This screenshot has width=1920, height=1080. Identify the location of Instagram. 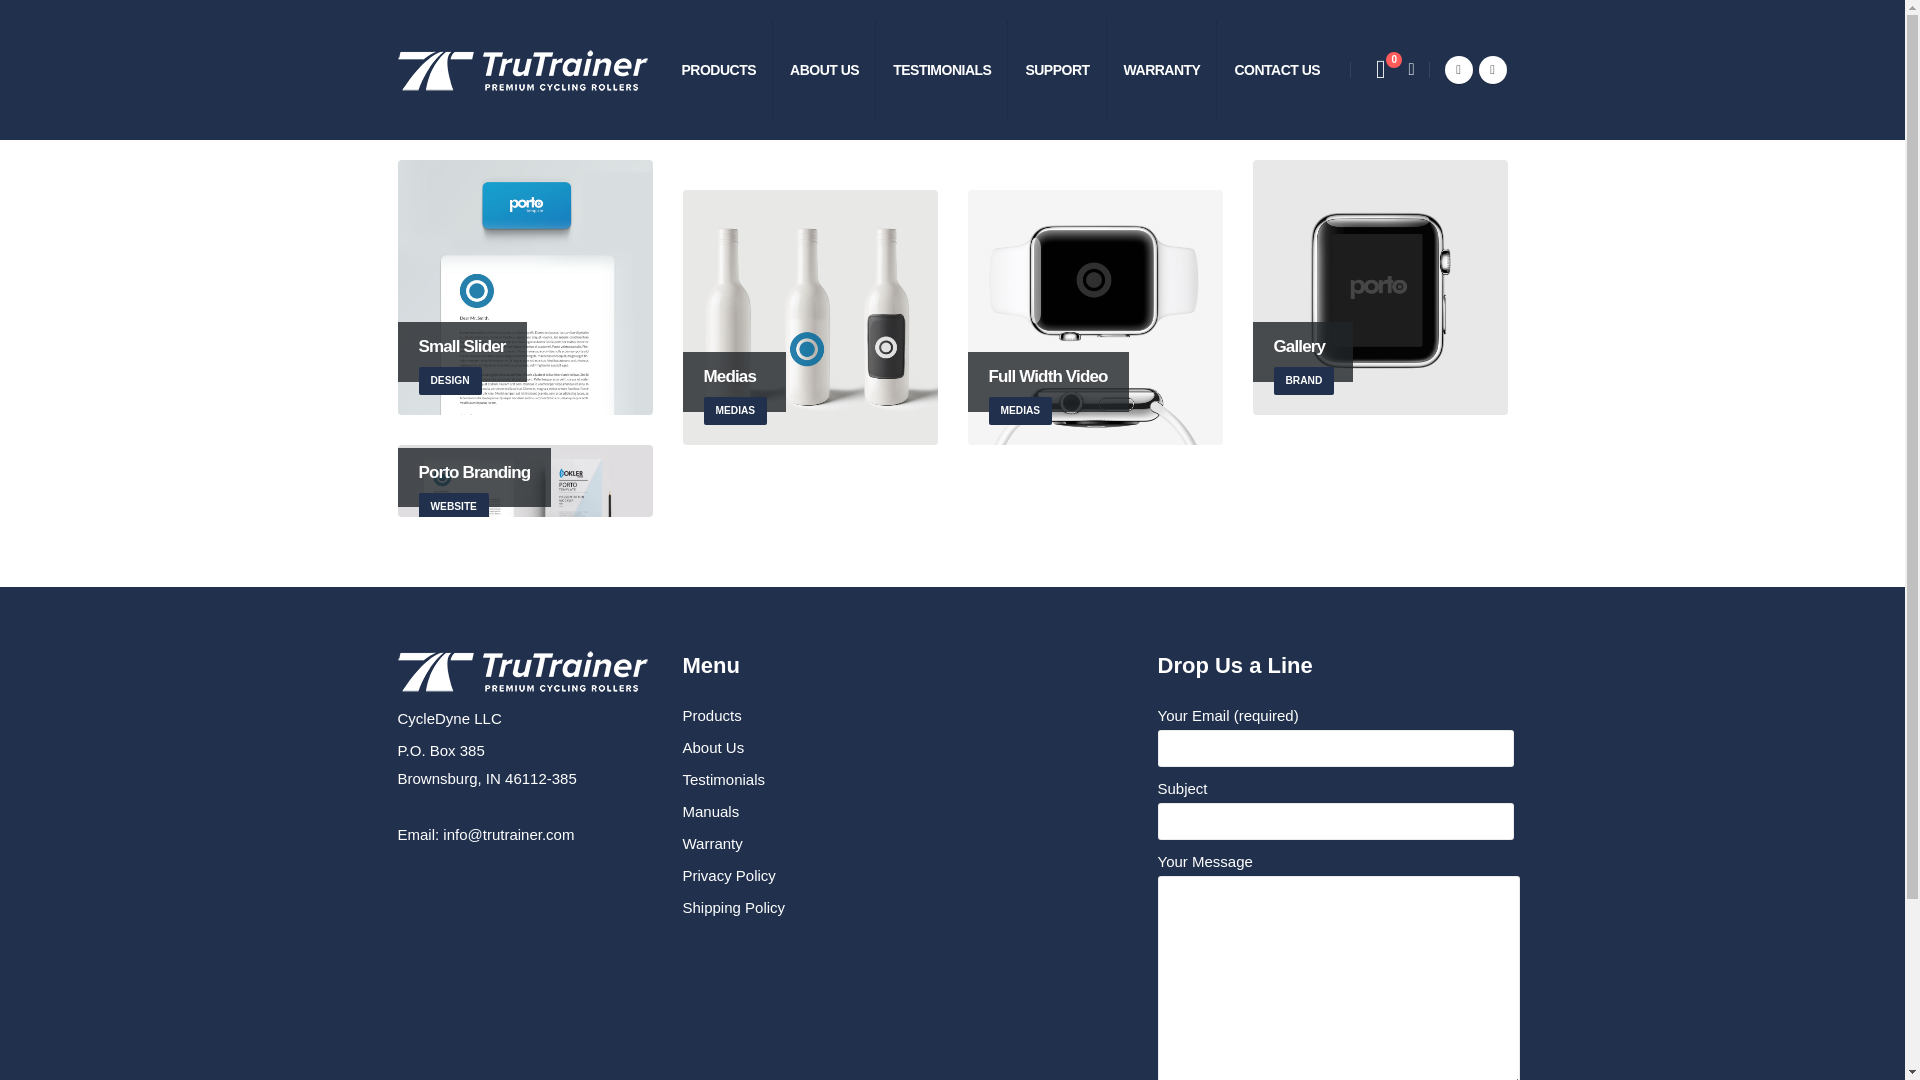
(1492, 70).